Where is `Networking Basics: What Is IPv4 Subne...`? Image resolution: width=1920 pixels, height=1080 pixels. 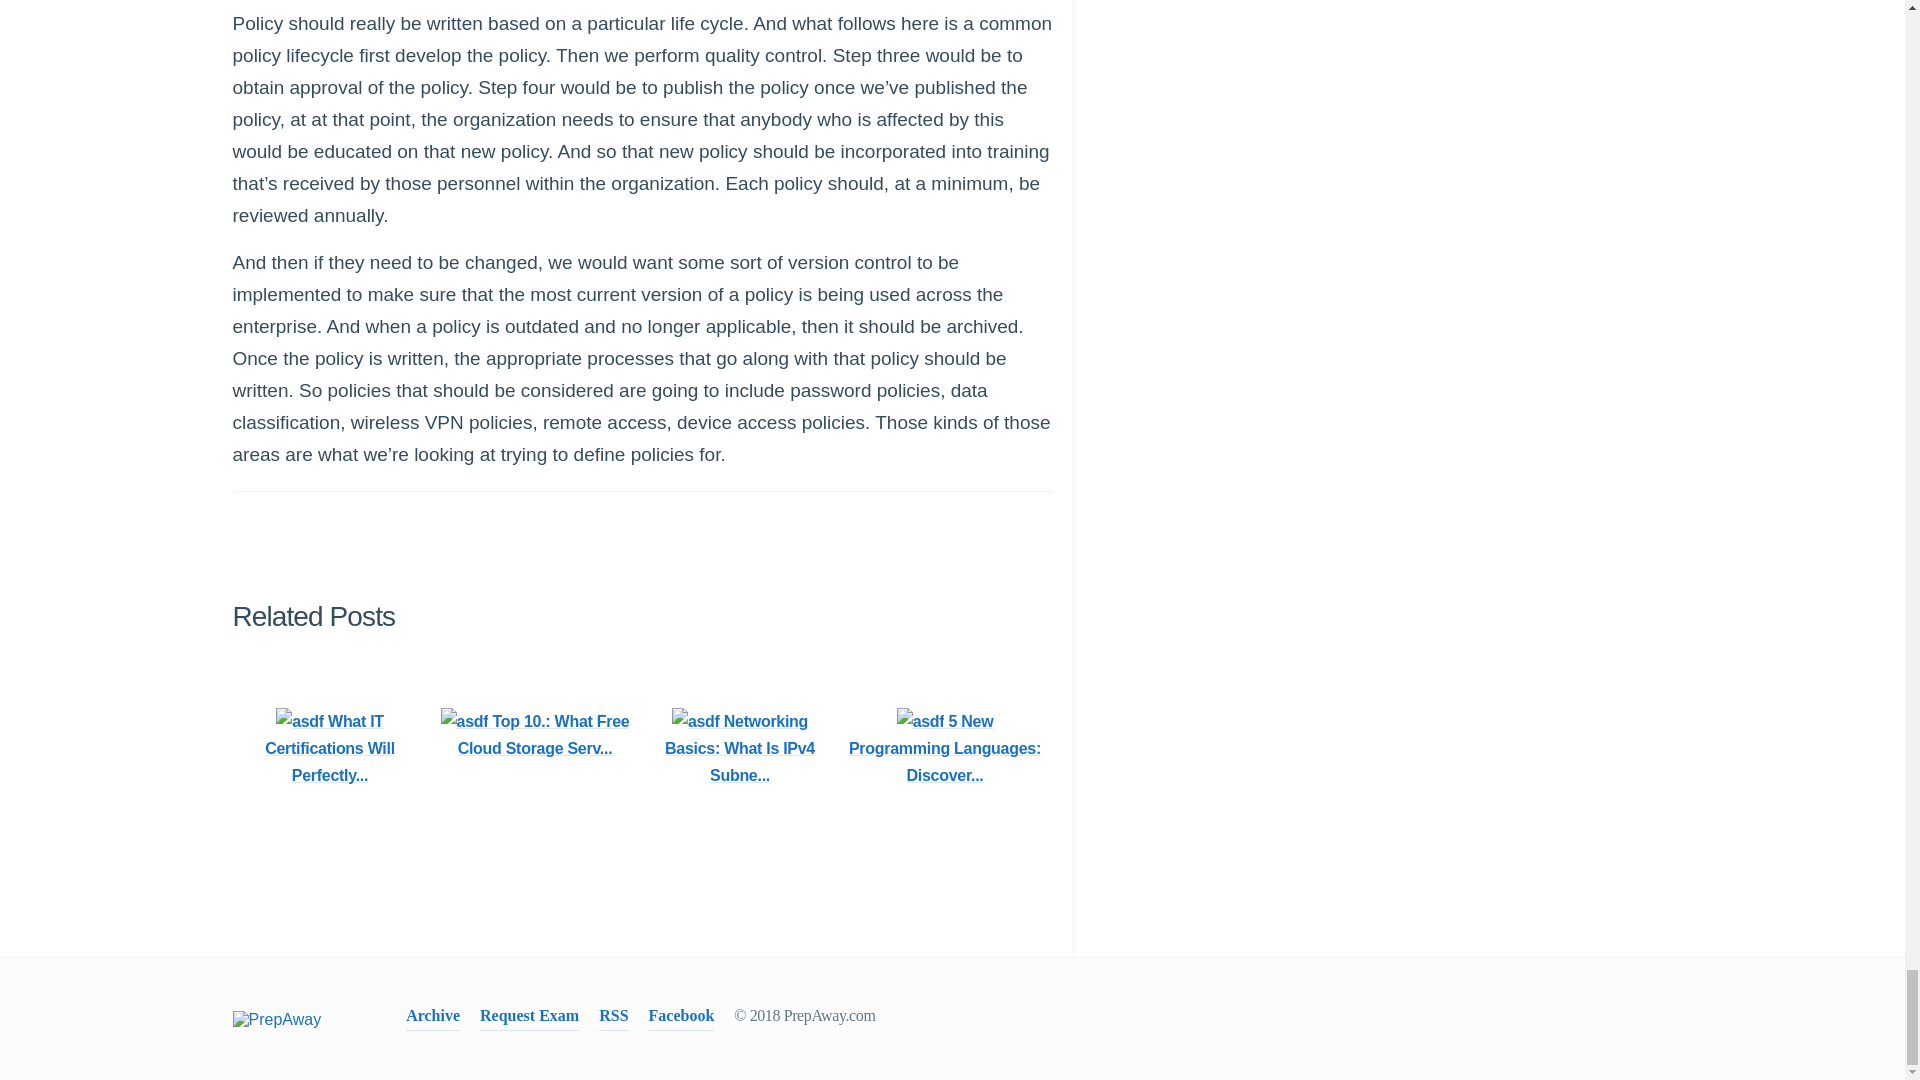
Networking Basics: What Is IPv4 Subne... is located at coordinates (739, 748).